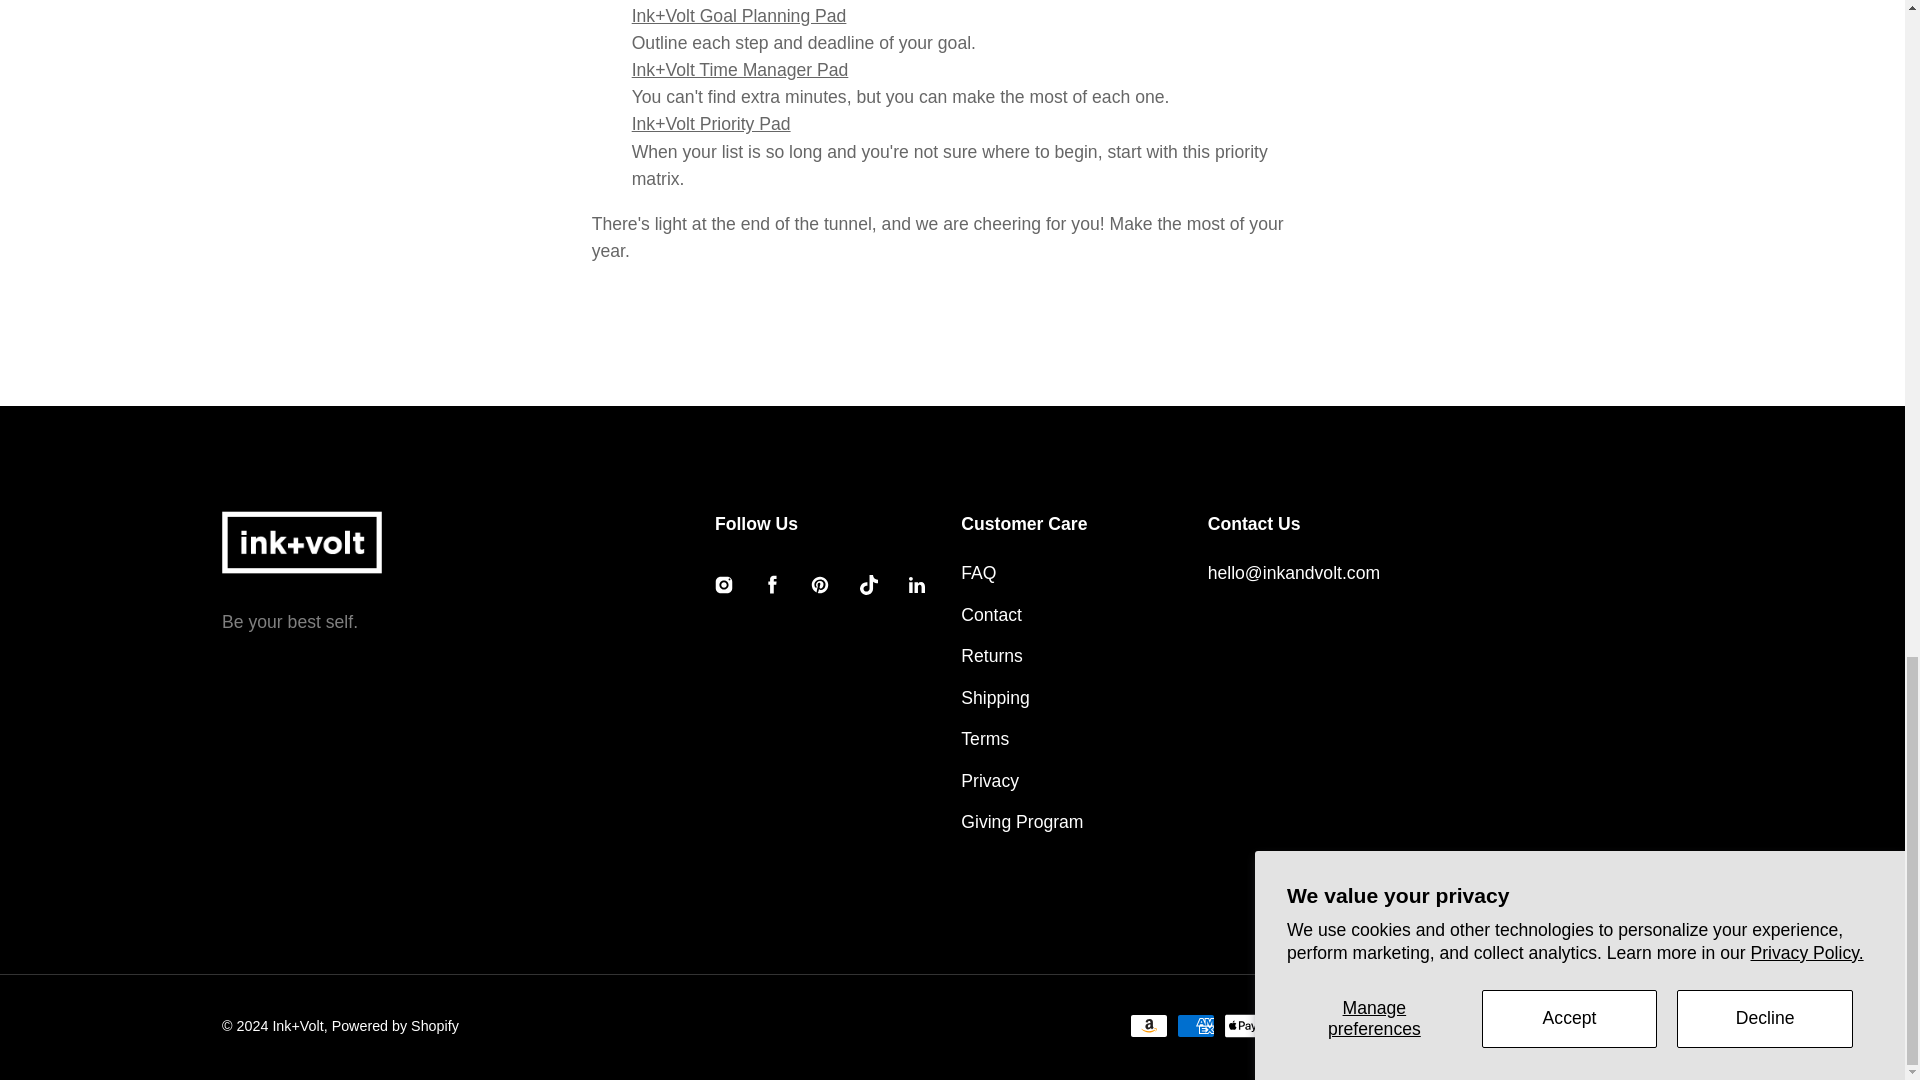 Image resolution: width=1920 pixels, height=1080 pixels. I want to click on goal planning notepad, so click(738, 16).